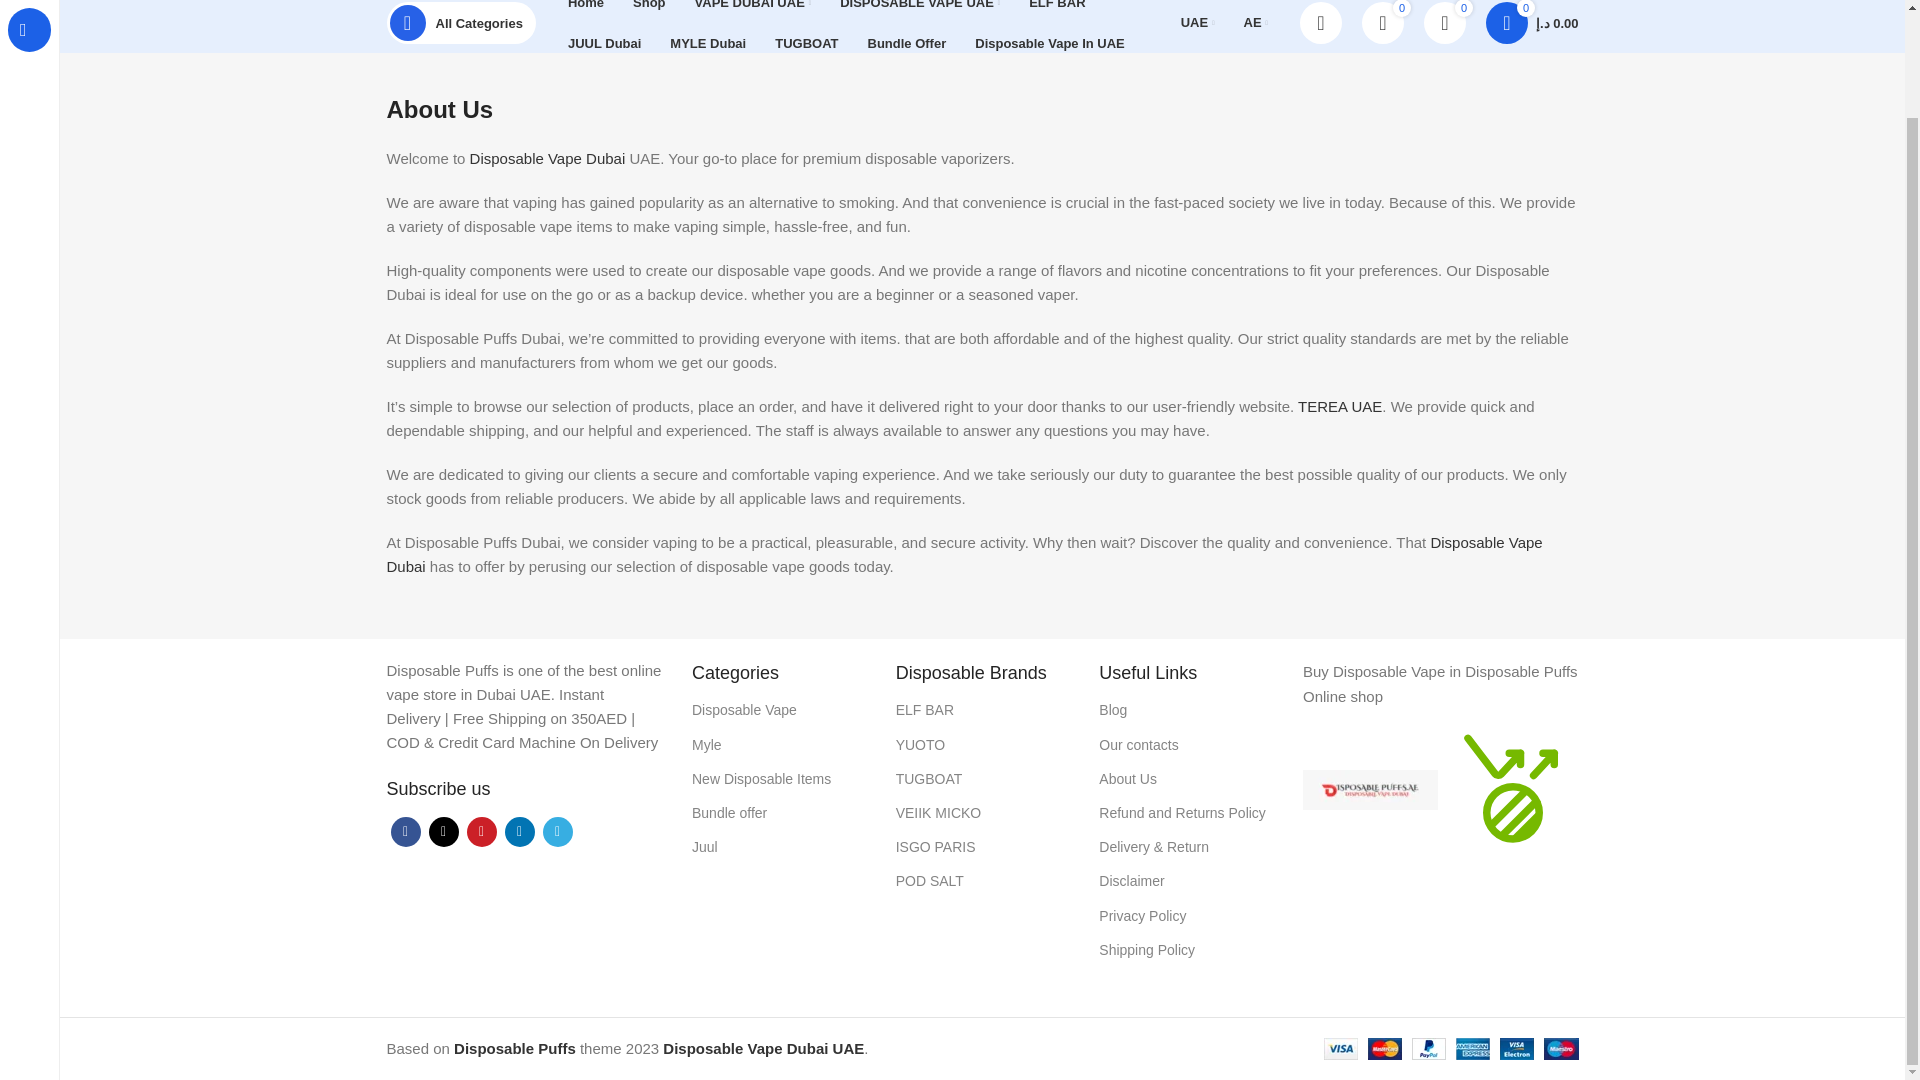 The width and height of the screenshot is (1920, 1080). Describe the element at coordinates (586, 11) in the screenshot. I see `Home` at that location.